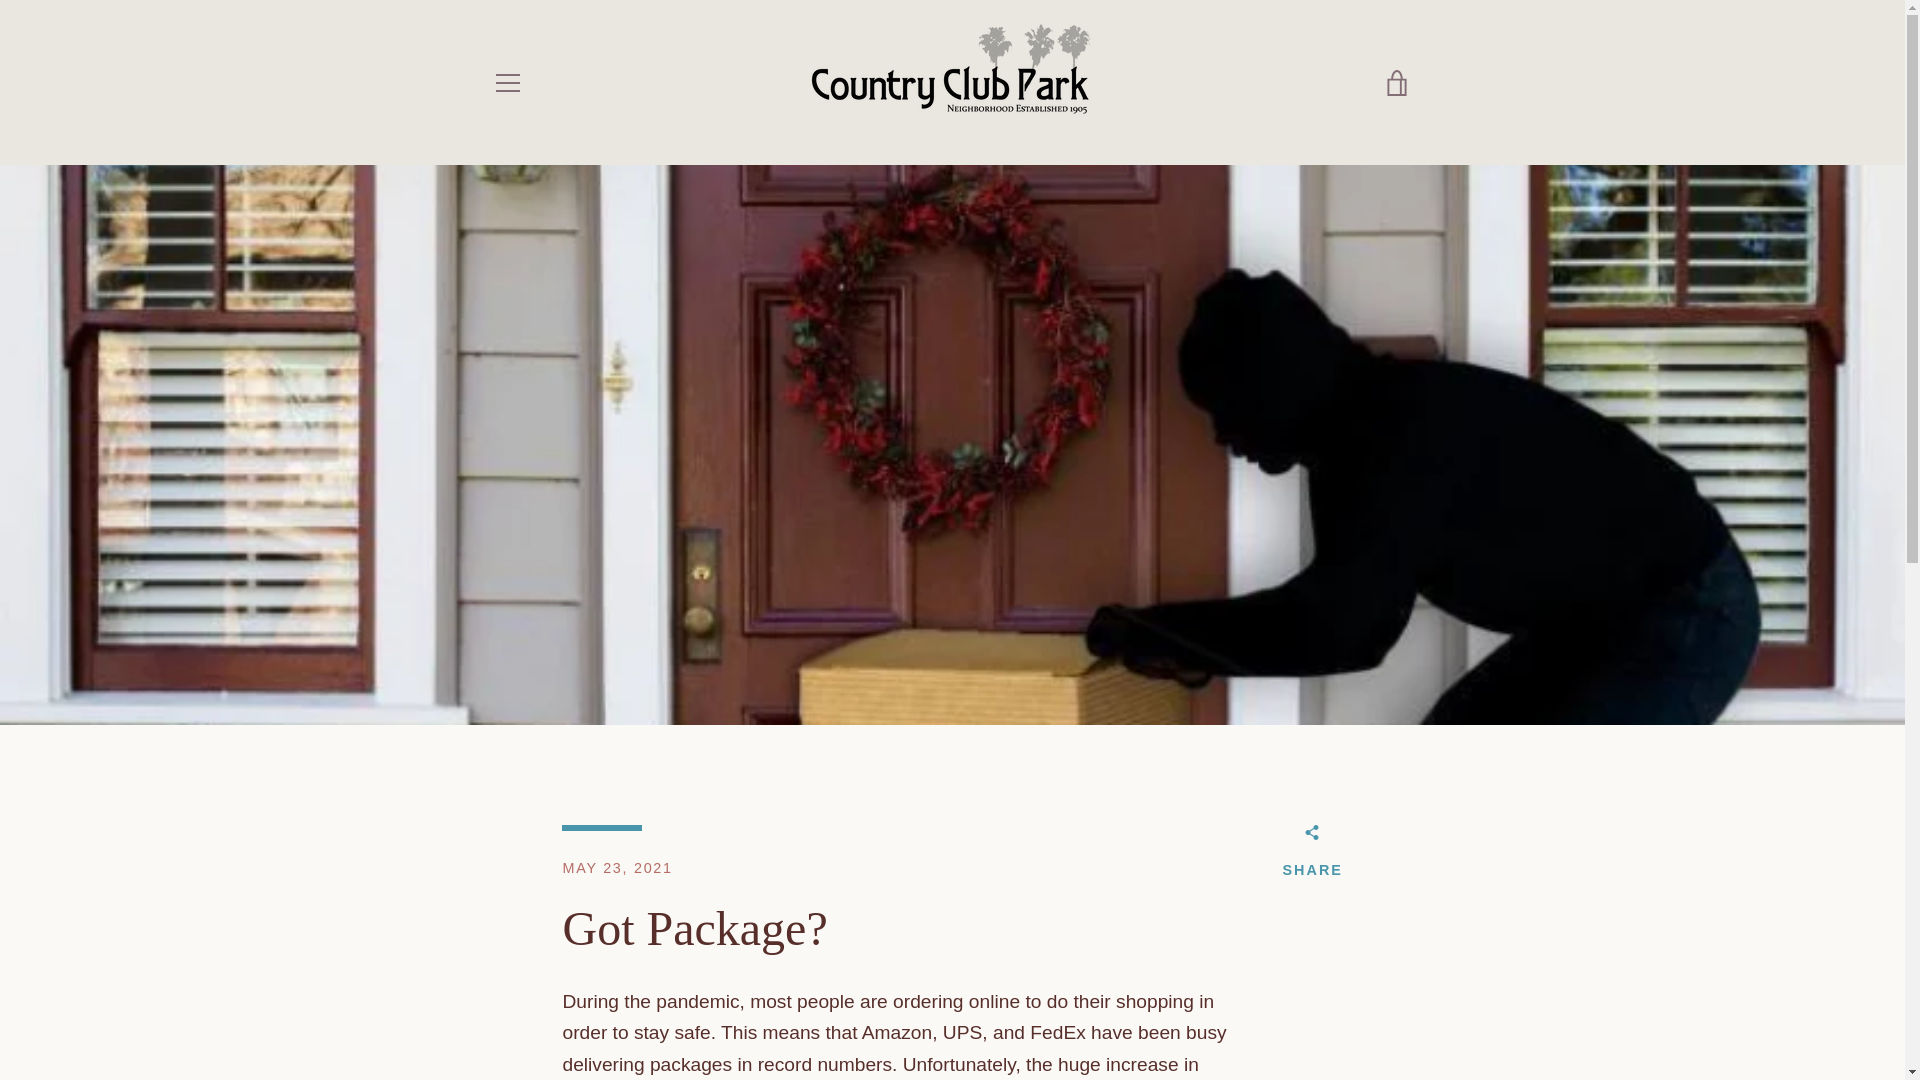 This screenshot has height=1080, width=1920. What do you see at coordinates (654, 756) in the screenshot?
I see `LOG IN TO YOUR CCPNA ACCOUNT HERE` at bounding box center [654, 756].